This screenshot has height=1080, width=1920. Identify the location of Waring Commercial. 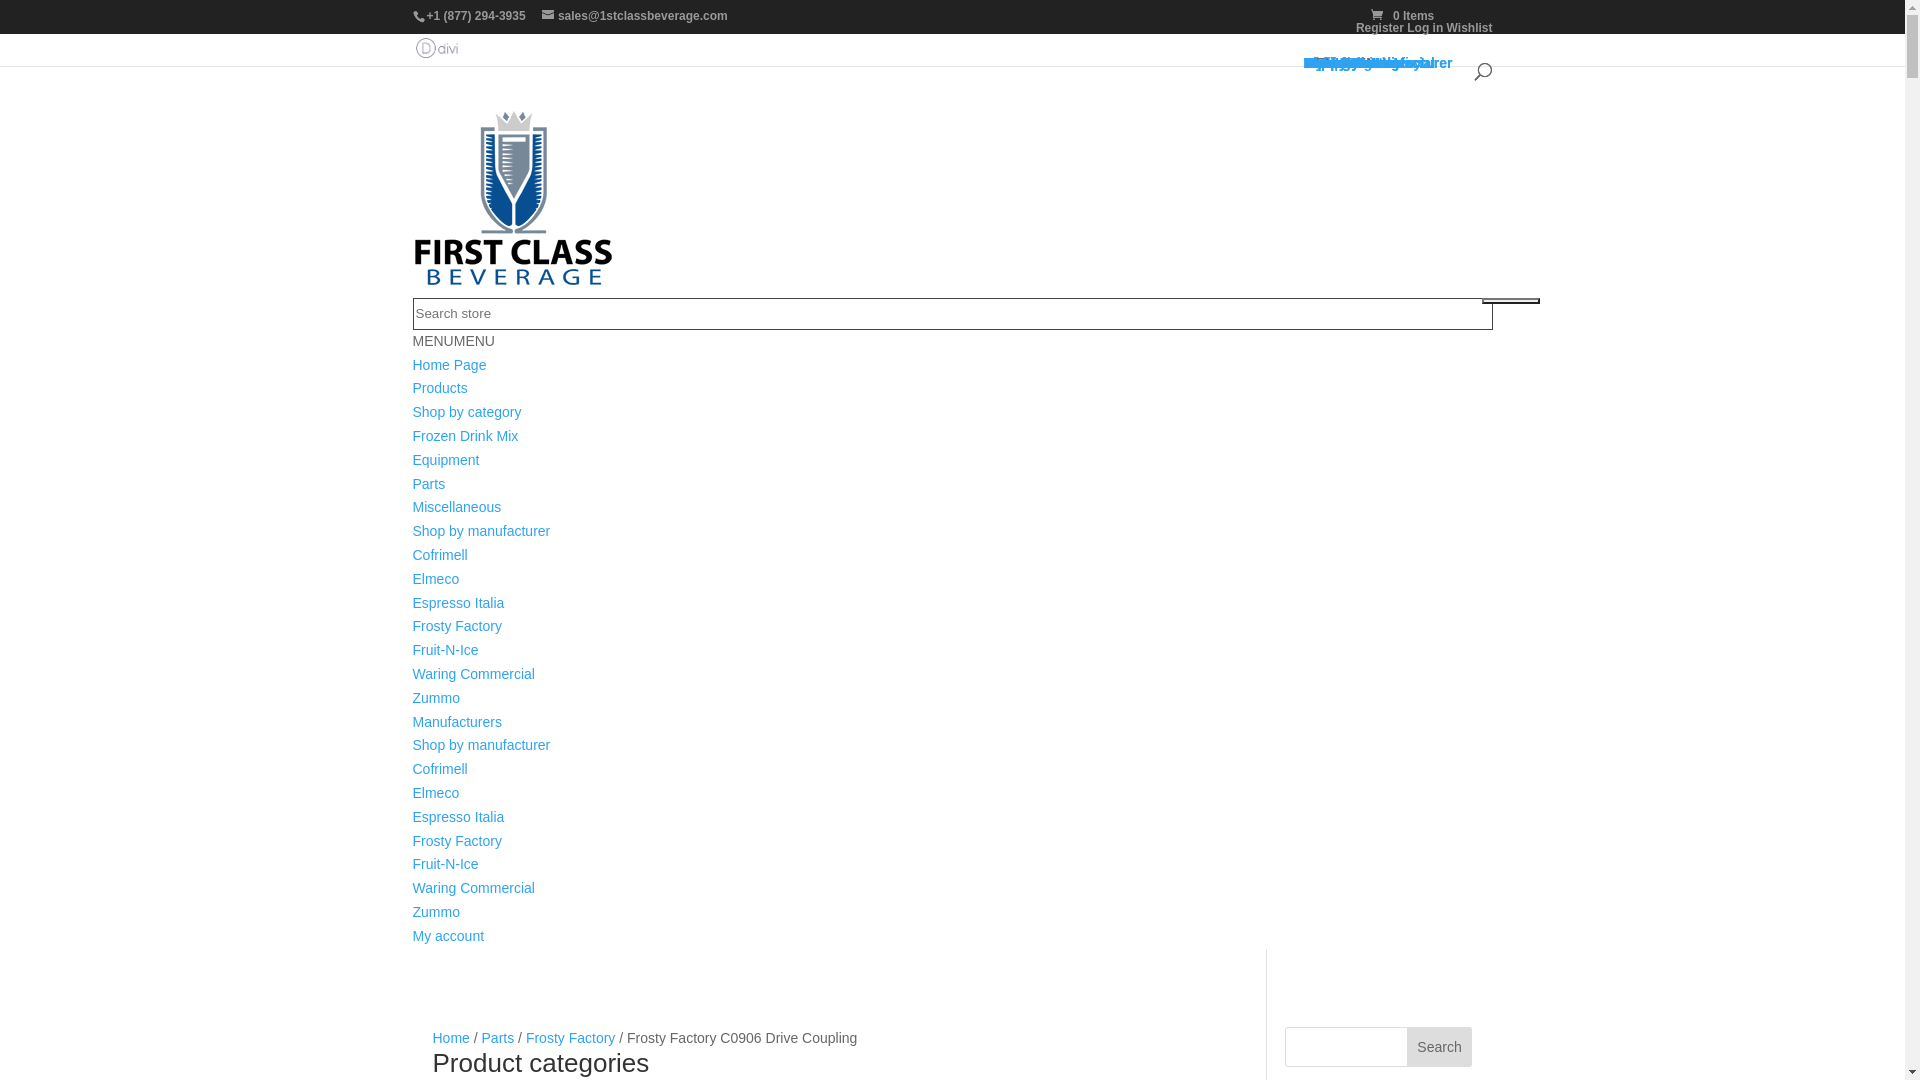
(1370, 63).